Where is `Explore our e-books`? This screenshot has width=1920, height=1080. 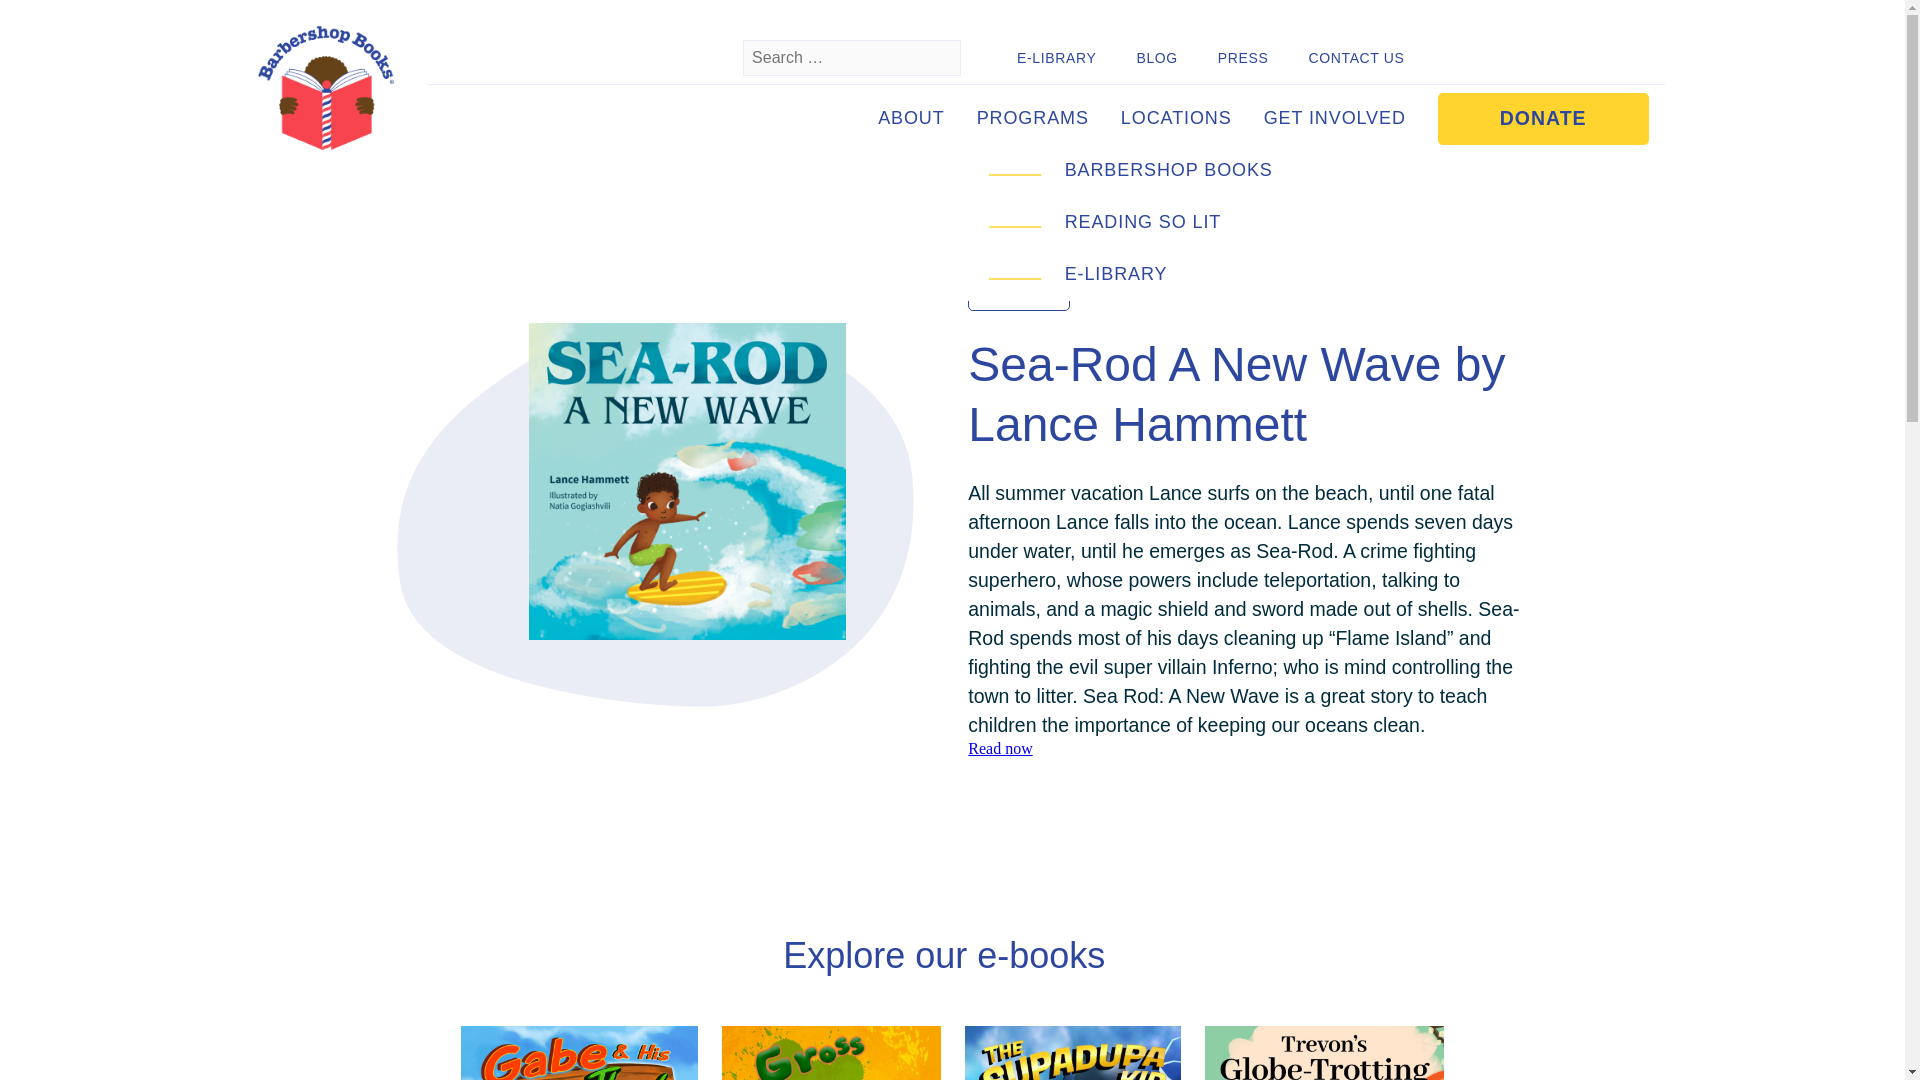
Explore our e-books is located at coordinates (952, 956).